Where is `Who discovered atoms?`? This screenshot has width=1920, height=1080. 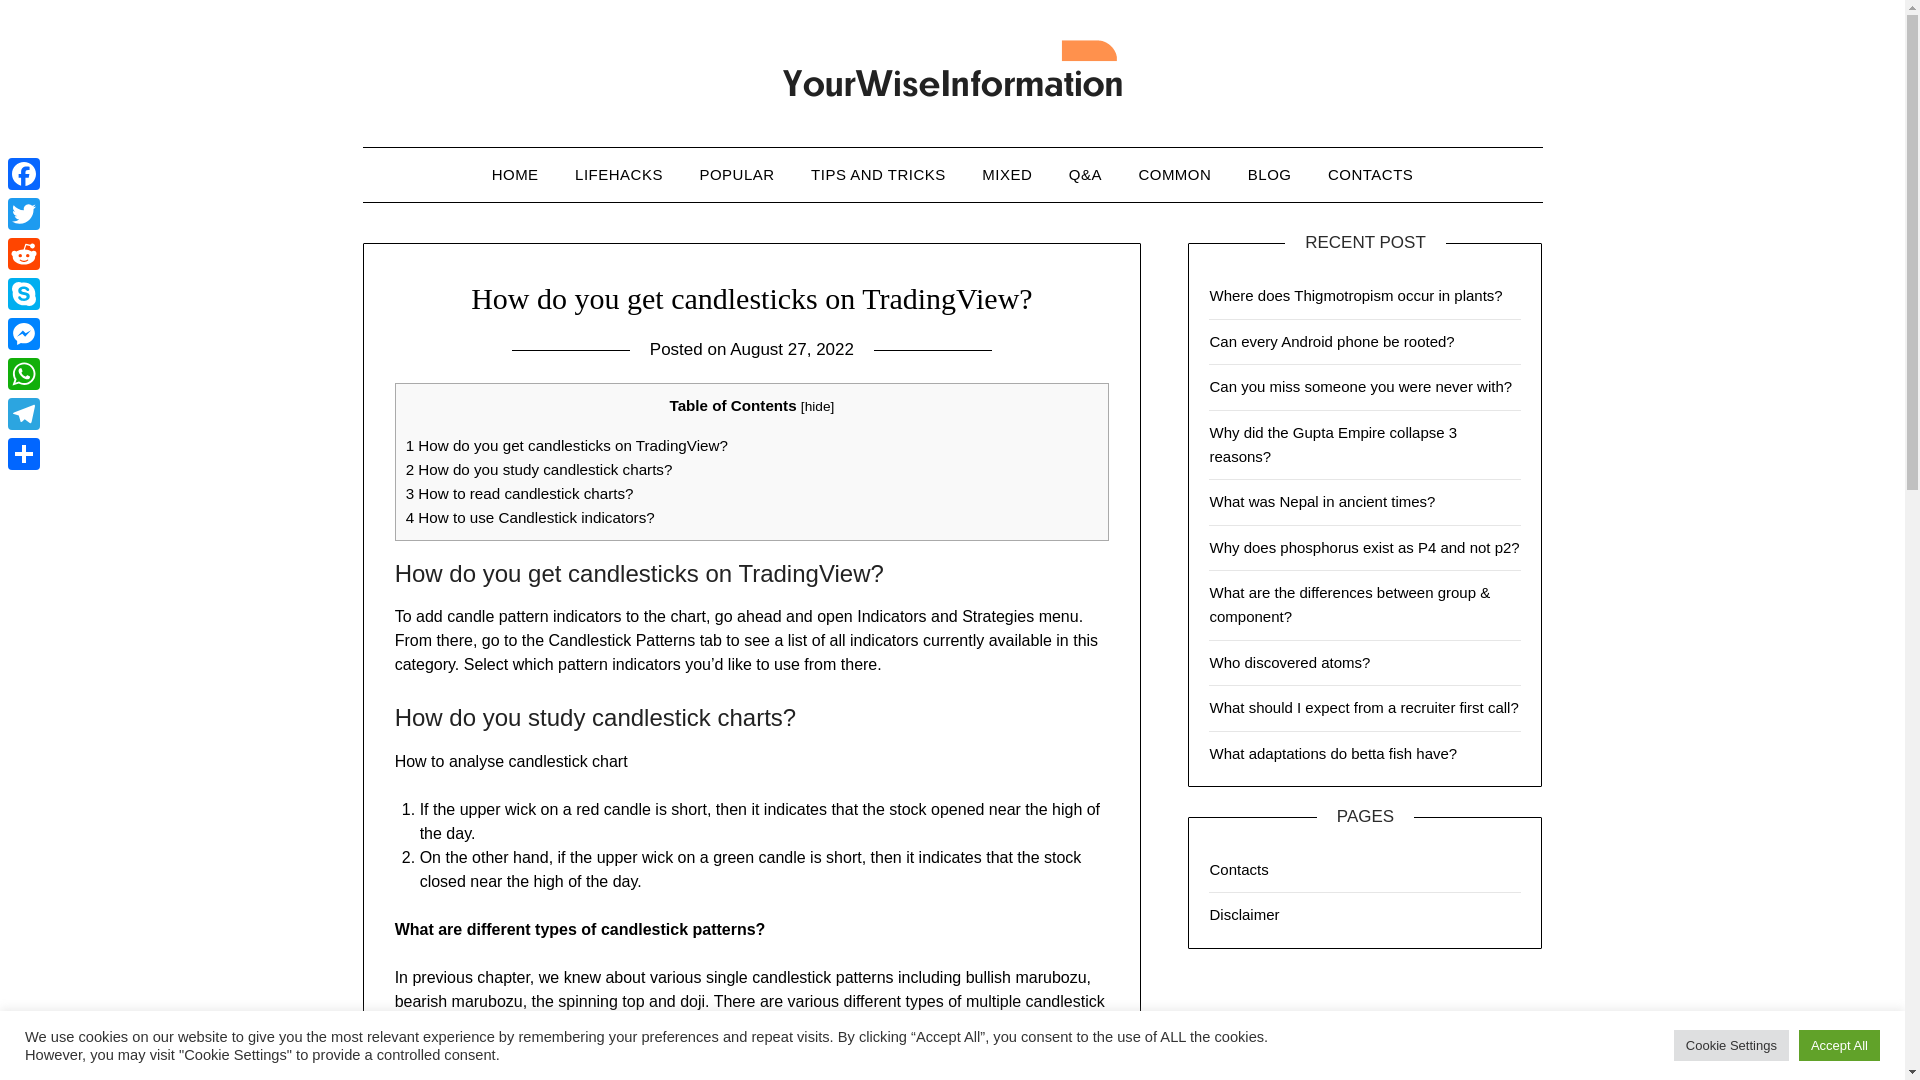
Who discovered atoms? is located at coordinates (1290, 662).